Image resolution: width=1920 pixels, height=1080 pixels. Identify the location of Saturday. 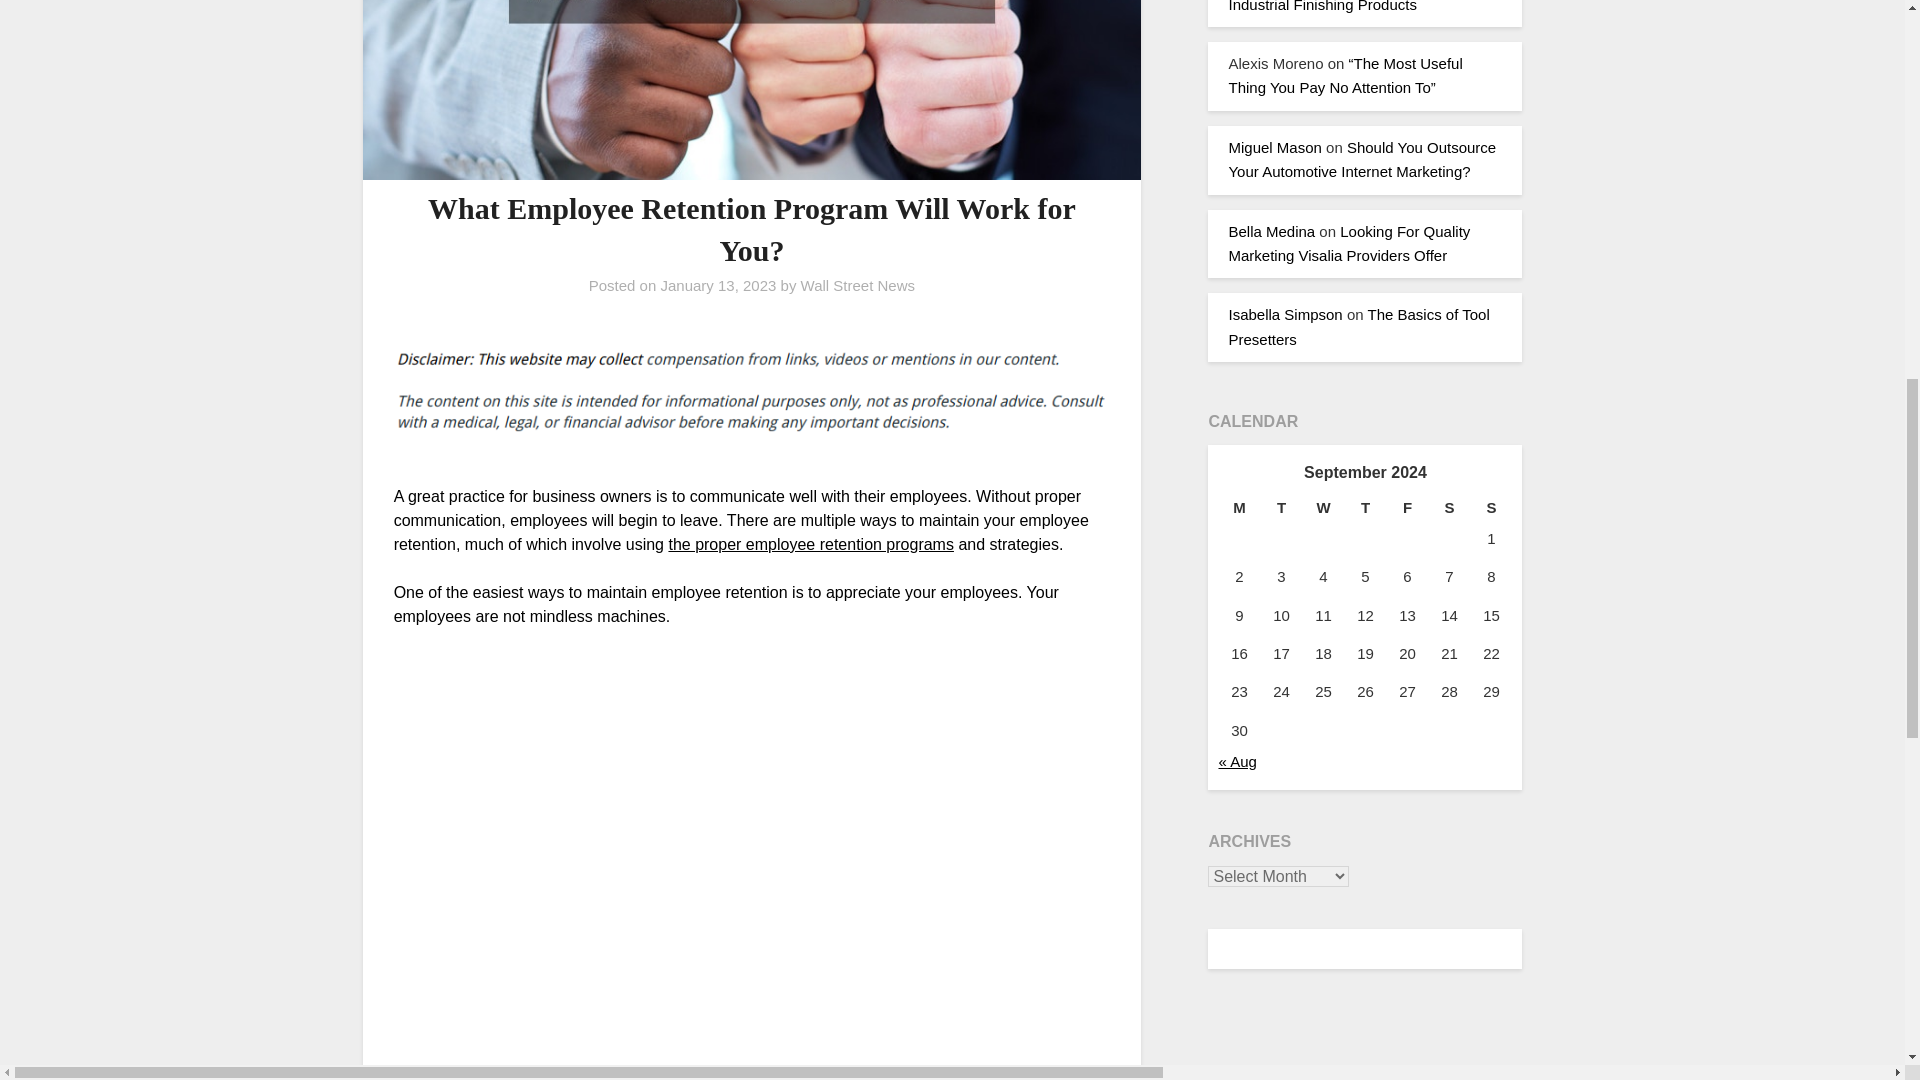
(1449, 507).